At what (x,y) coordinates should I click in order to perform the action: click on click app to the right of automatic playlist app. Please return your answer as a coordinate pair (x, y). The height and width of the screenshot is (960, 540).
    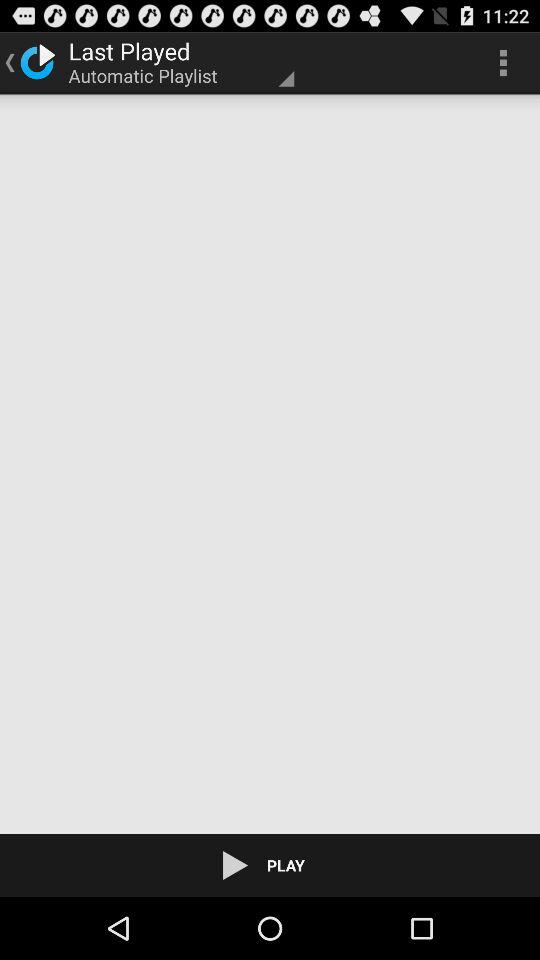
    Looking at the image, I should click on (503, 62).